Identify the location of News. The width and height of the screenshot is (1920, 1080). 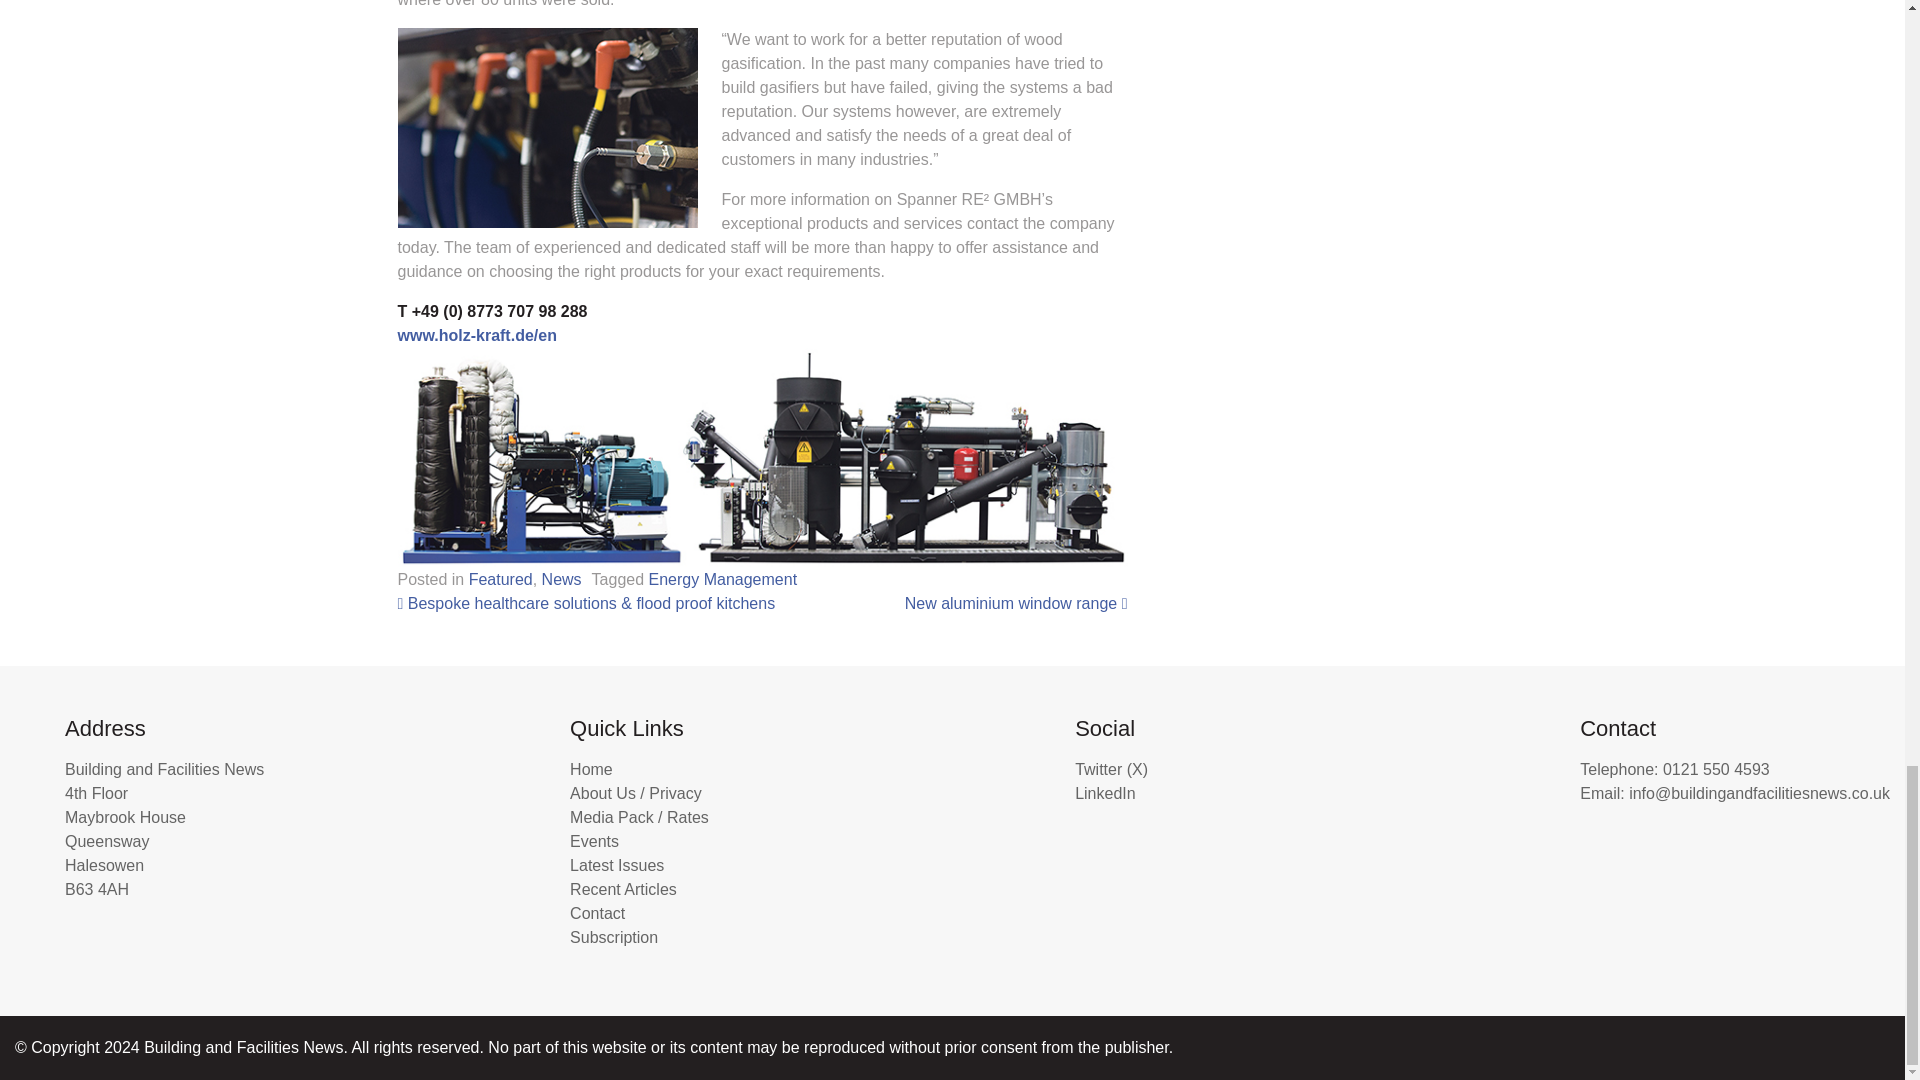
(561, 579).